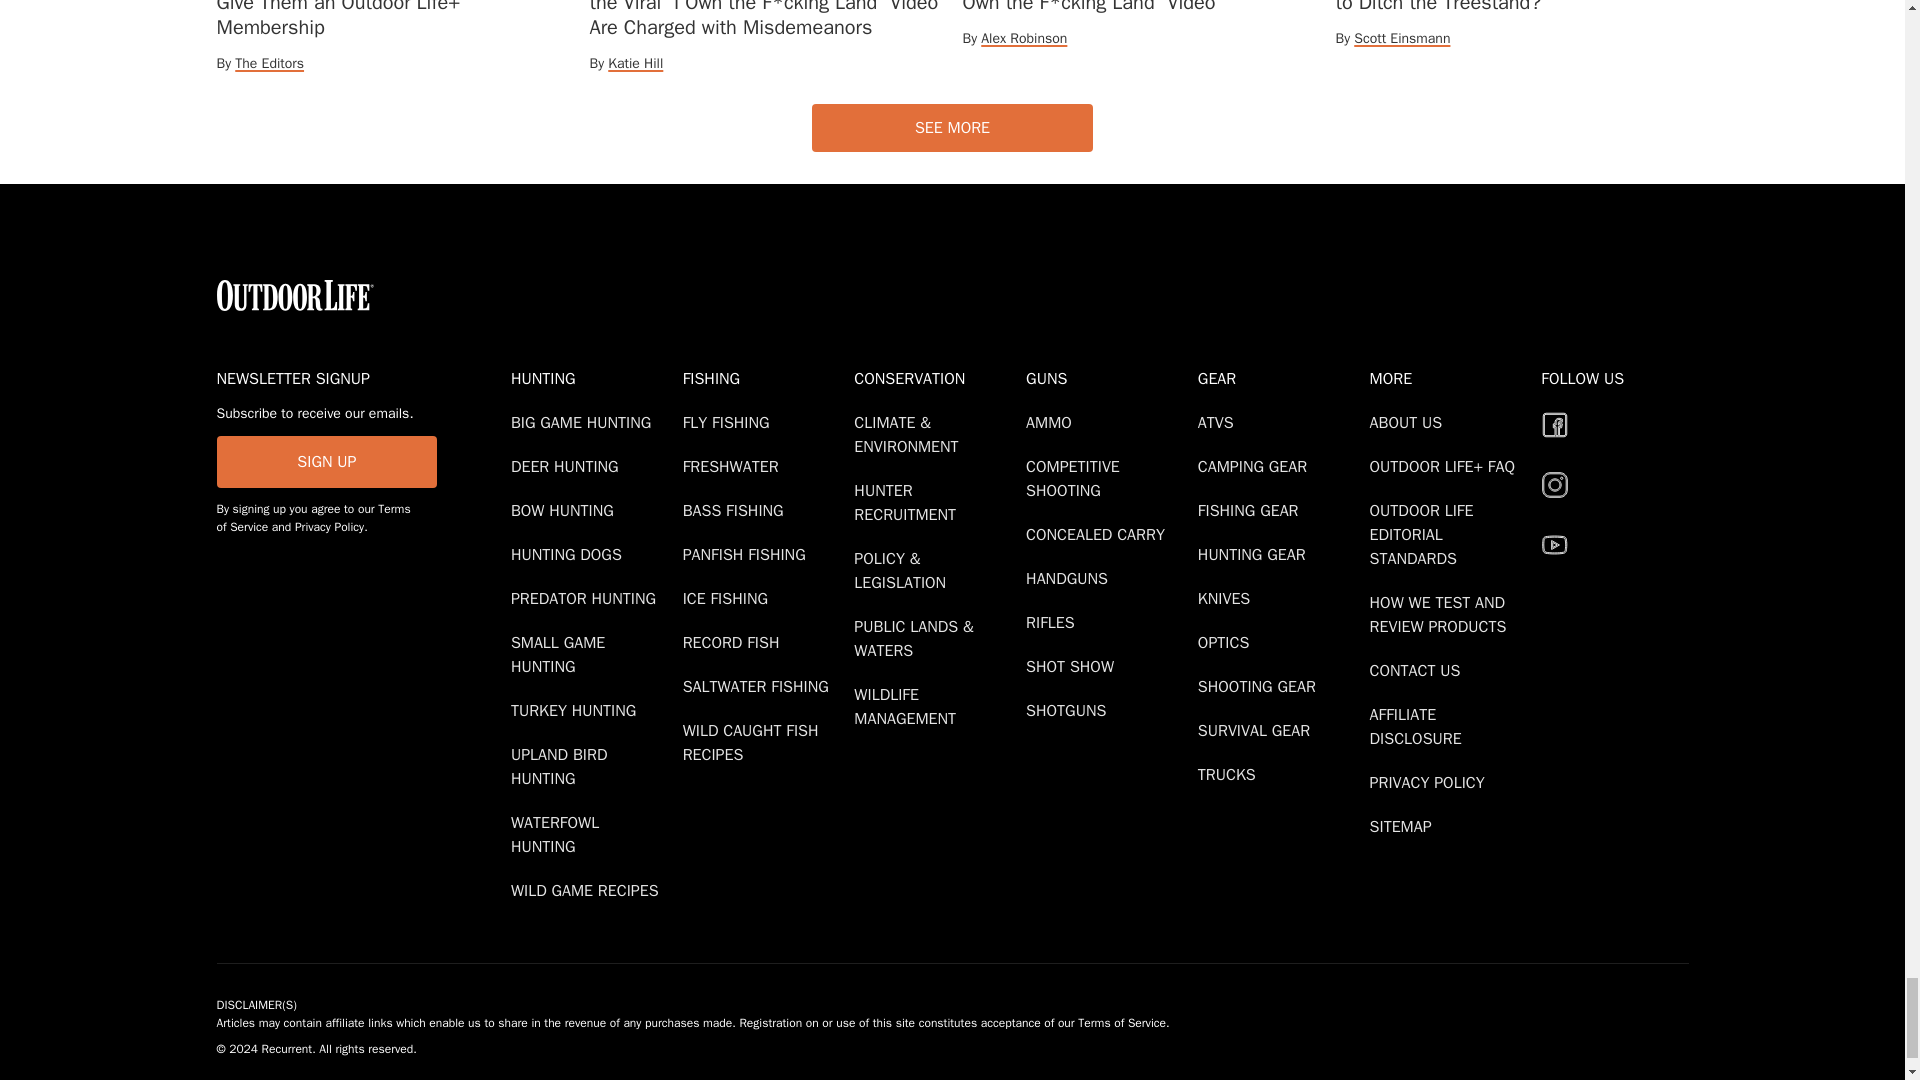  Describe the element at coordinates (584, 422) in the screenshot. I see `Big Game Hunting` at that location.